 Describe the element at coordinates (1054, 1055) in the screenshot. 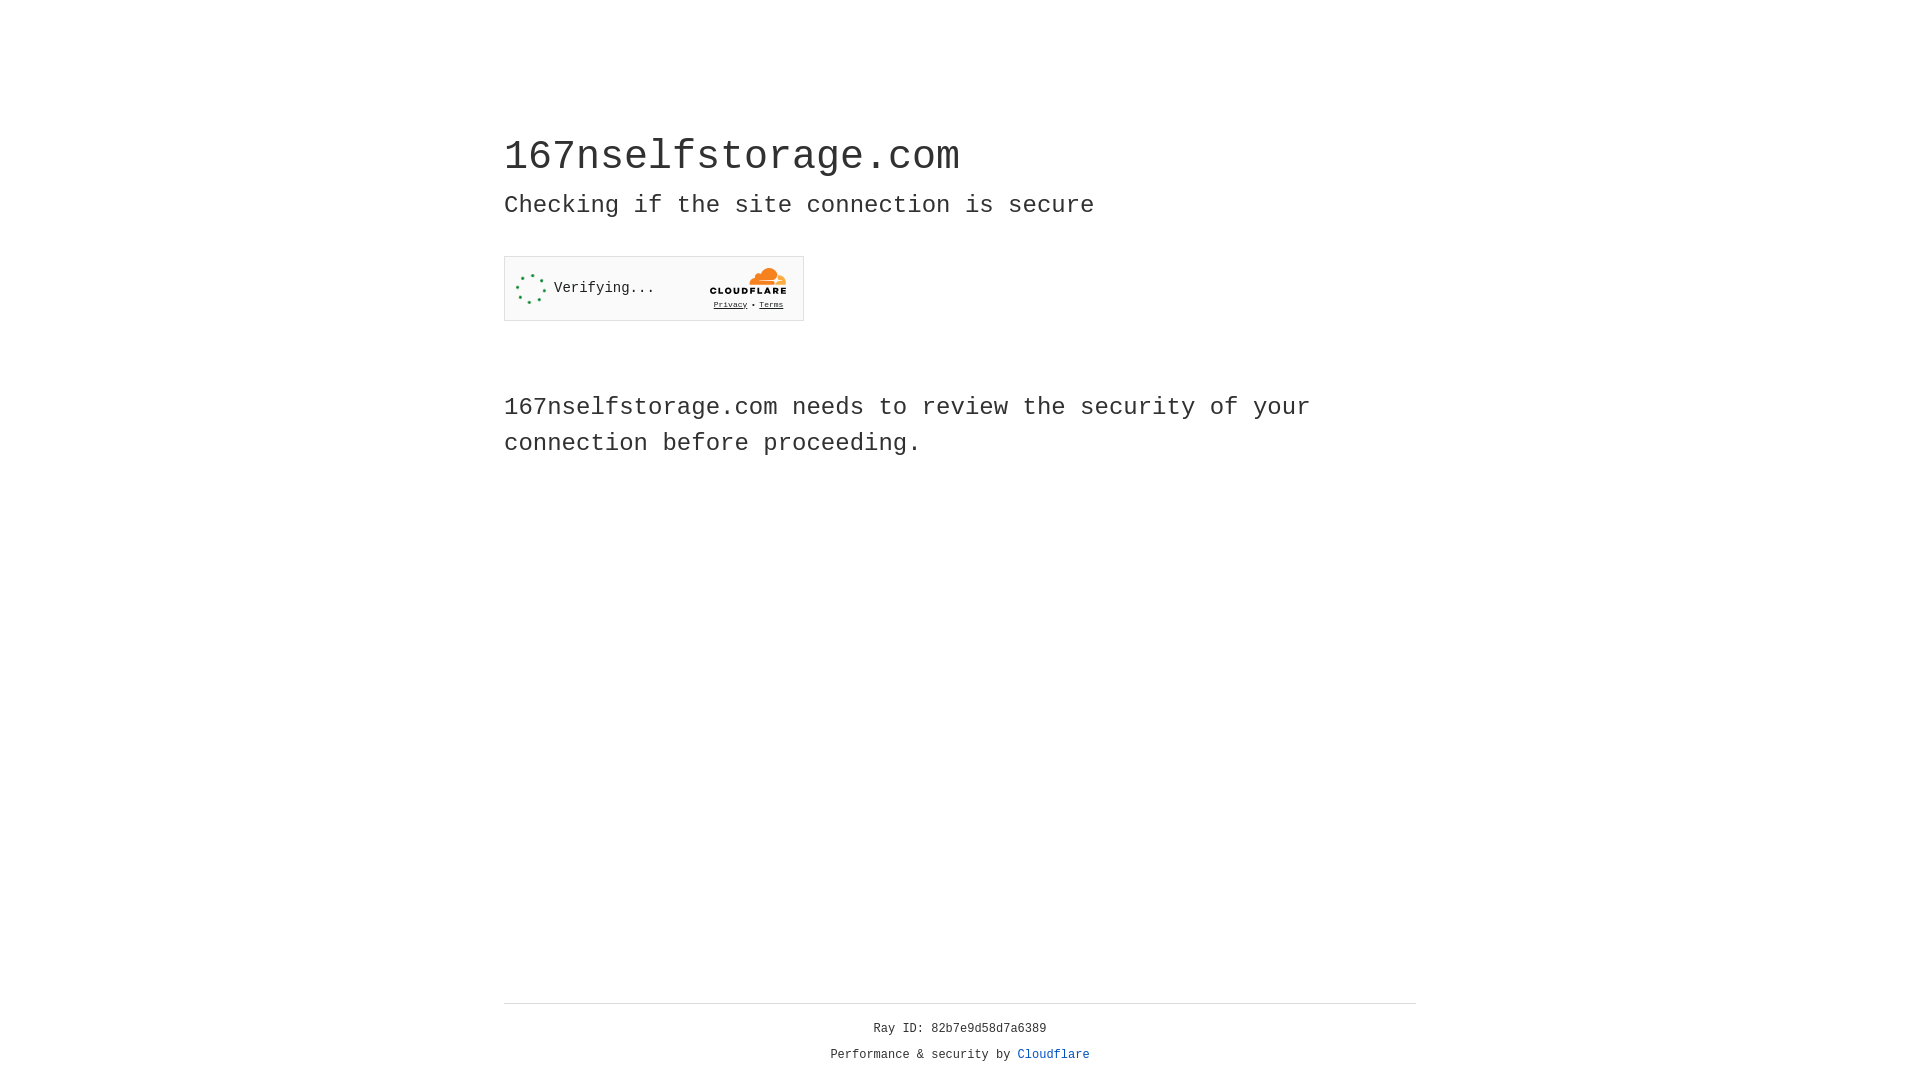

I see `Cloudflare` at that location.